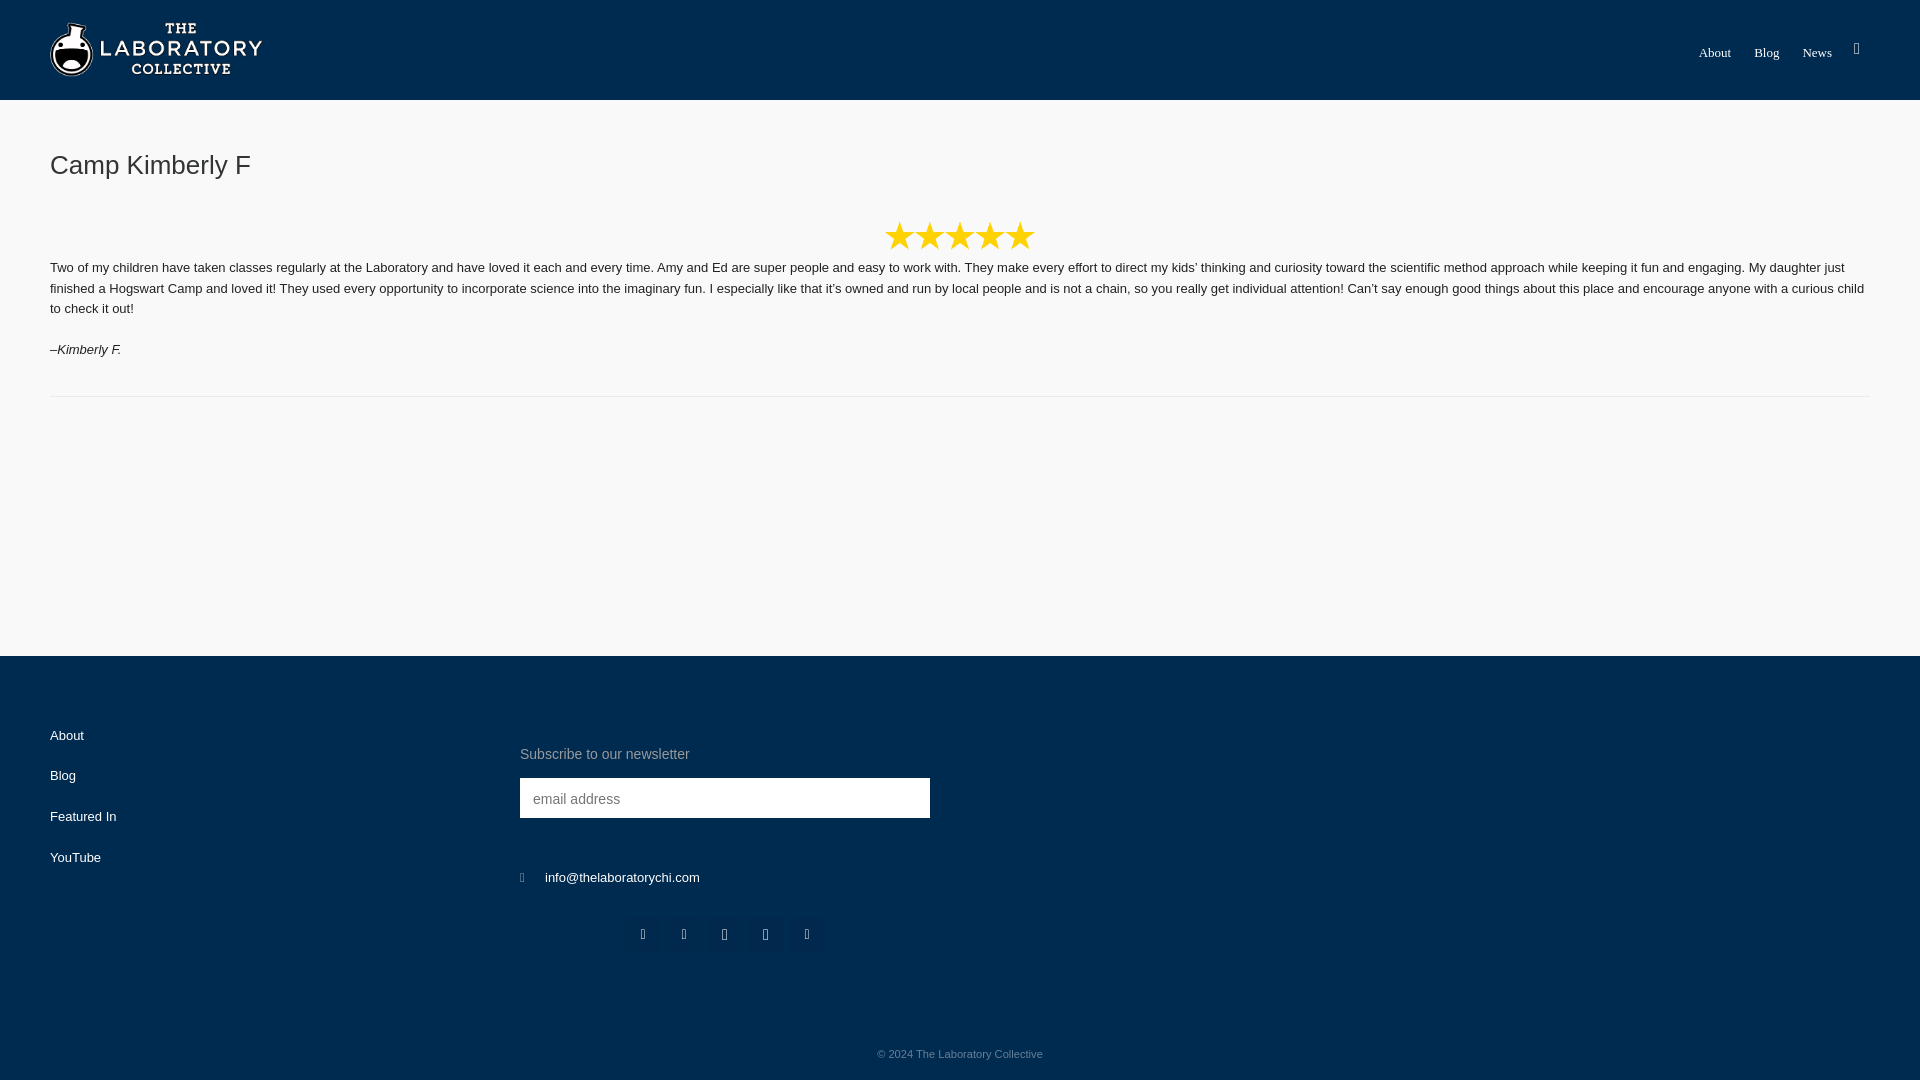 The width and height of the screenshot is (1920, 1080). I want to click on Blog, so click(62, 775).